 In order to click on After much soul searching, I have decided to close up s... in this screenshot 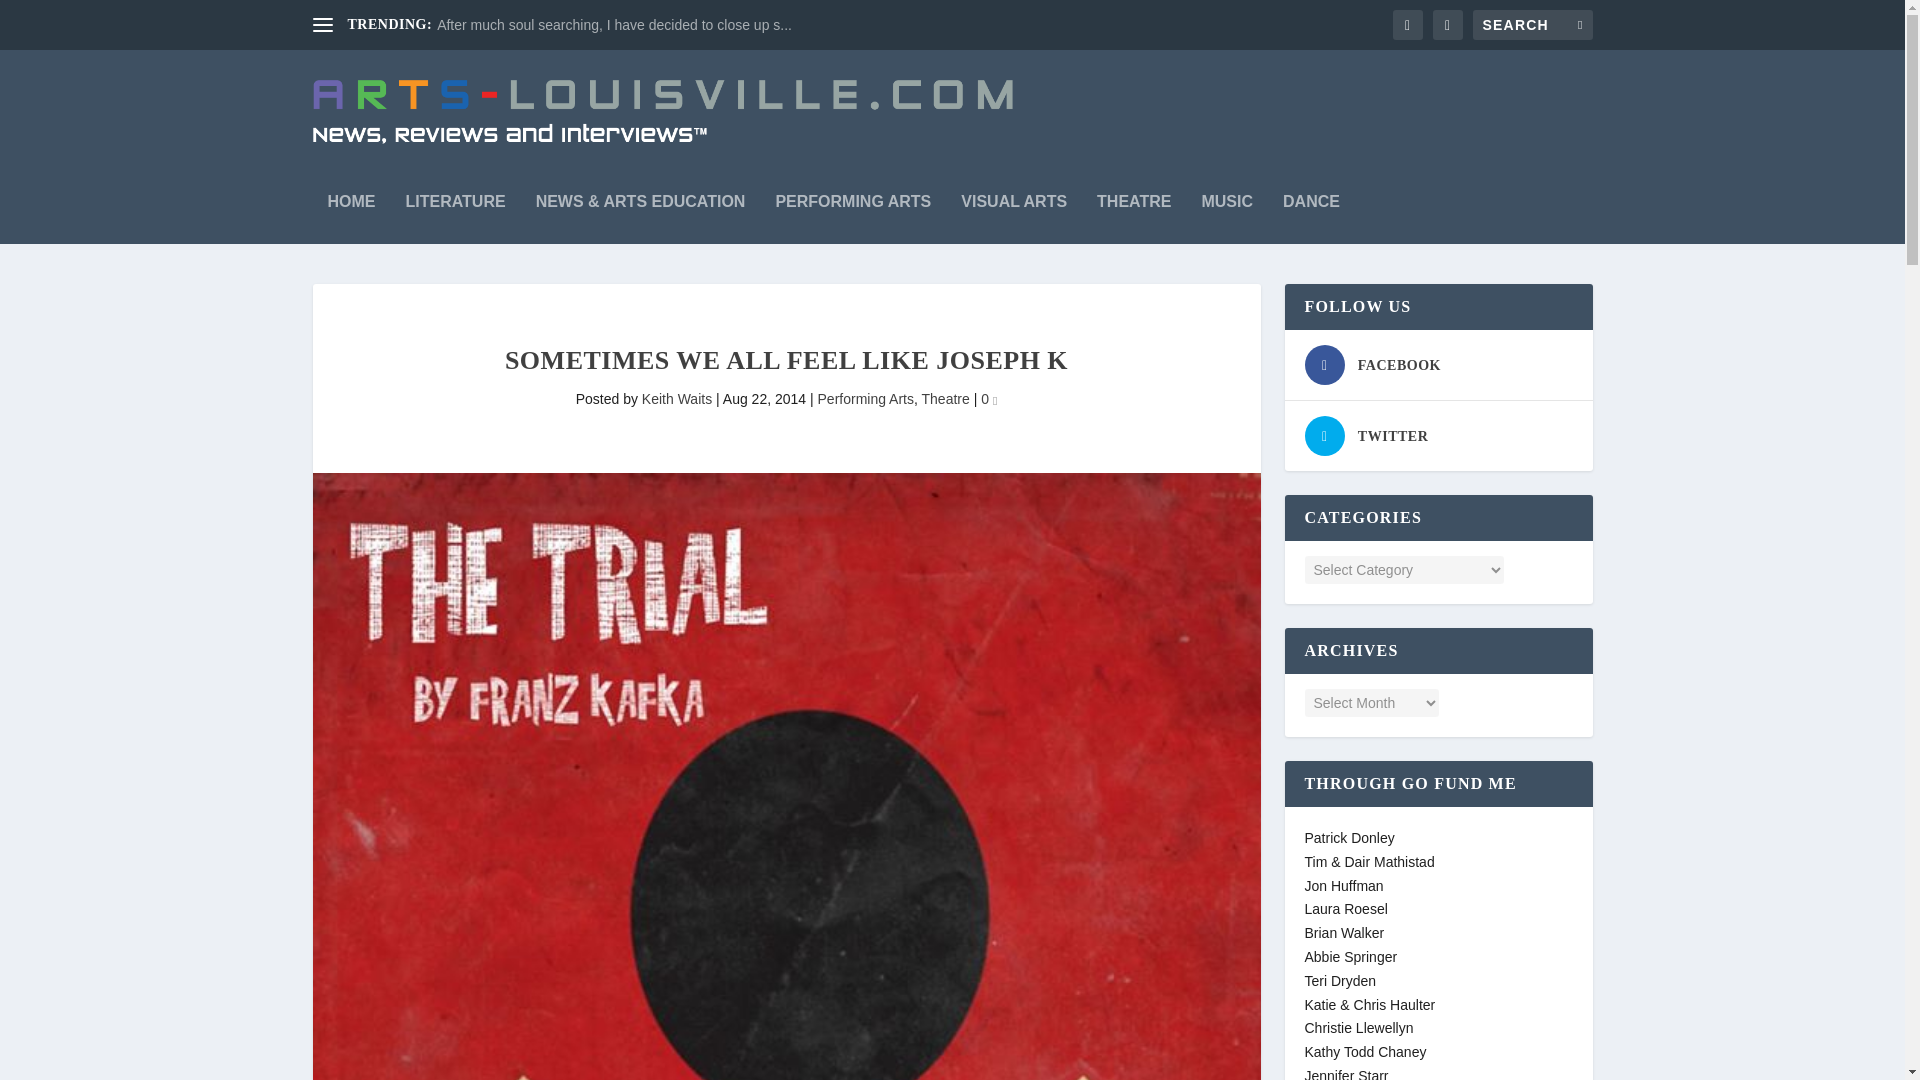, I will do `click(614, 25)`.